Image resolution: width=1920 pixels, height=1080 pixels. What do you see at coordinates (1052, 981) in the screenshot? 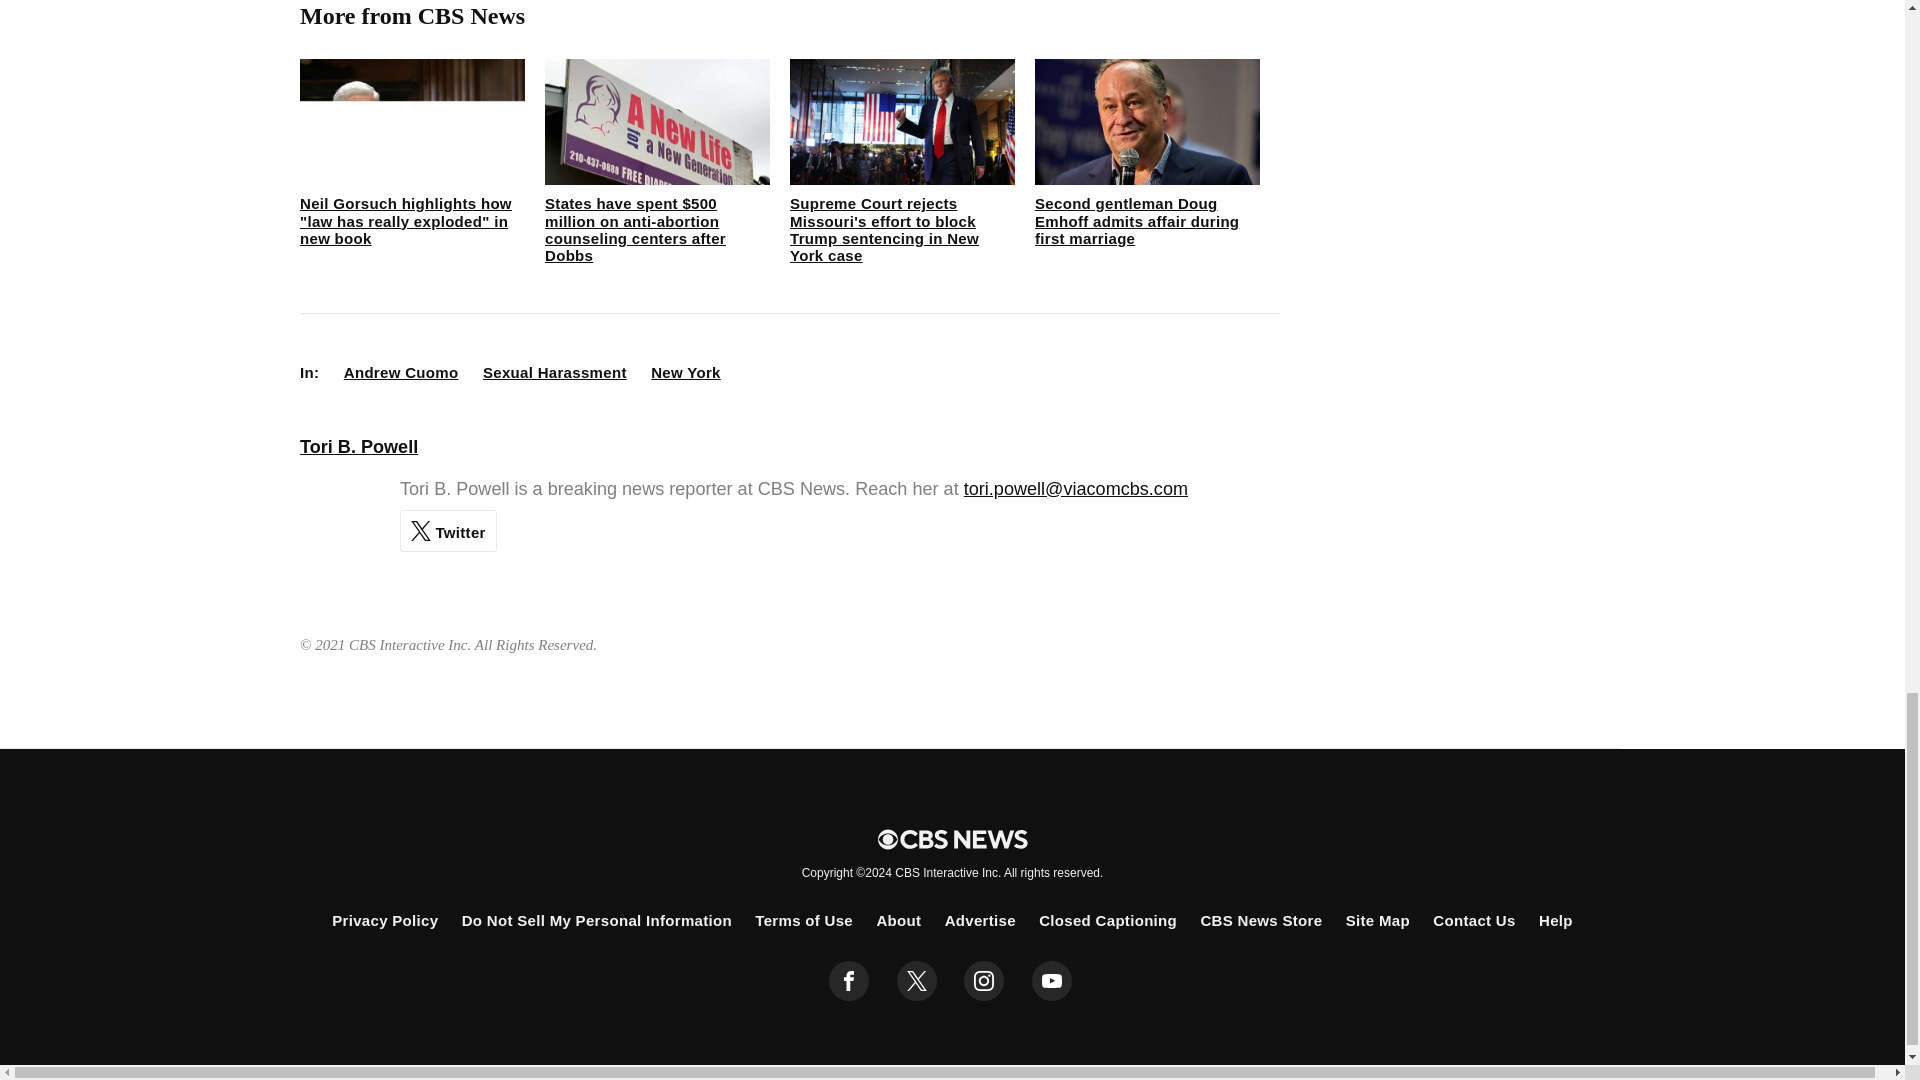
I see `youtube` at bounding box center [1052, 981].